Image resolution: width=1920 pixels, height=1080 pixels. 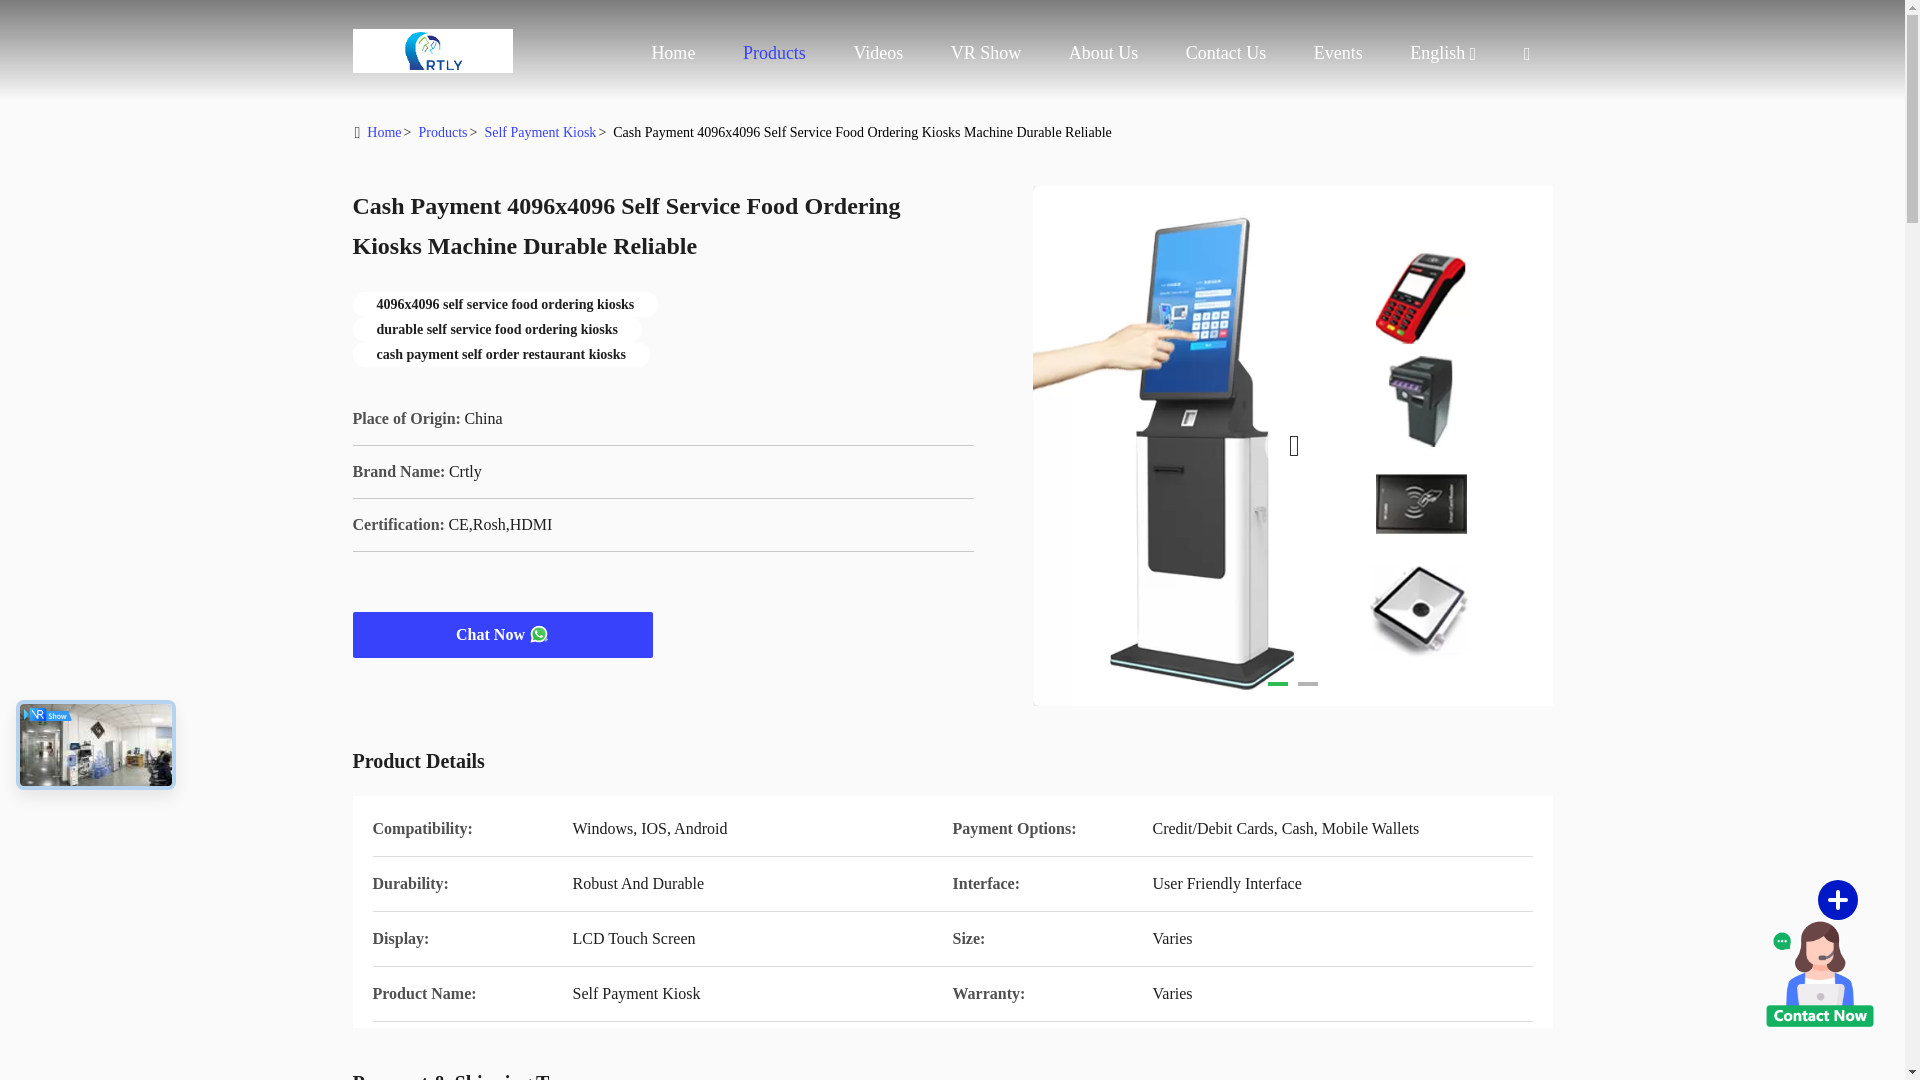 What do you see at coordinates (774, 52) in the screenshot?
I see `Products` at bounding box center [774, 52].